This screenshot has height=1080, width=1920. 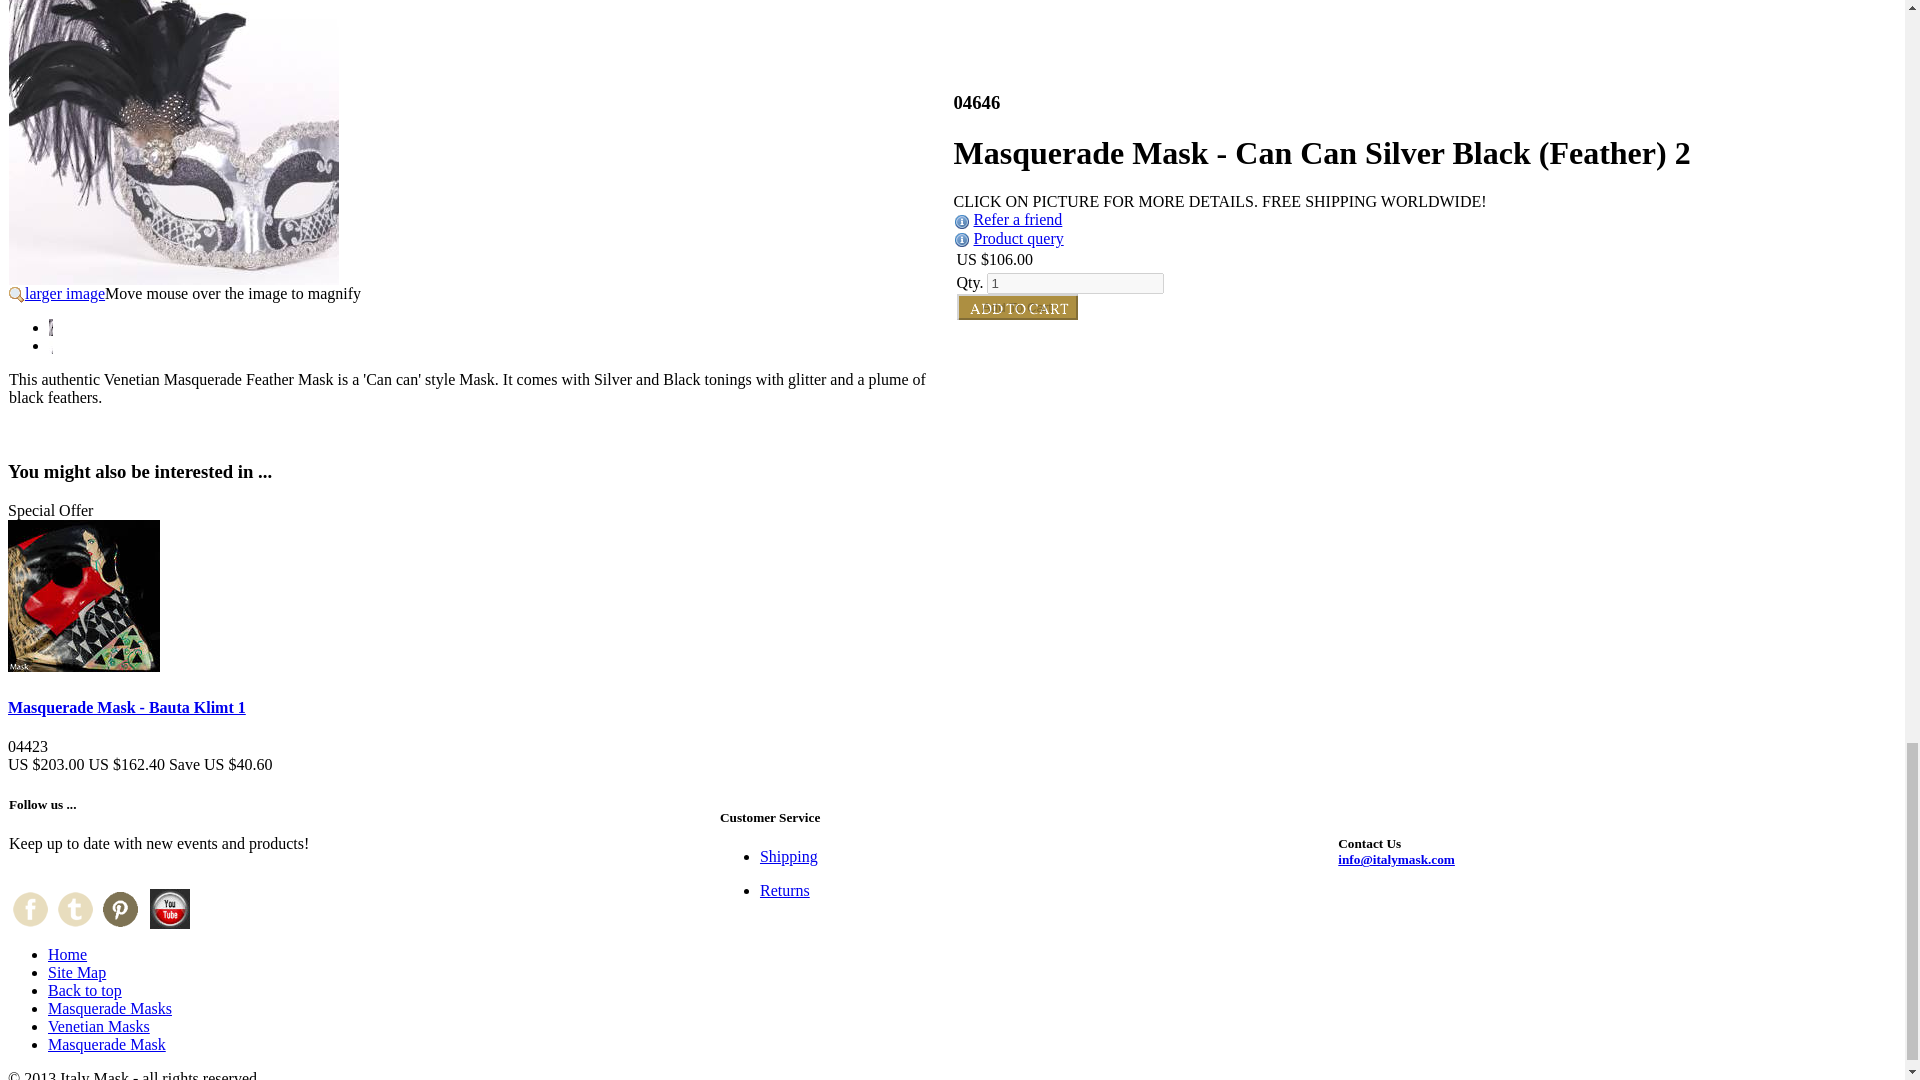 I want to click on Pinterest, so click(x=120, y=909).